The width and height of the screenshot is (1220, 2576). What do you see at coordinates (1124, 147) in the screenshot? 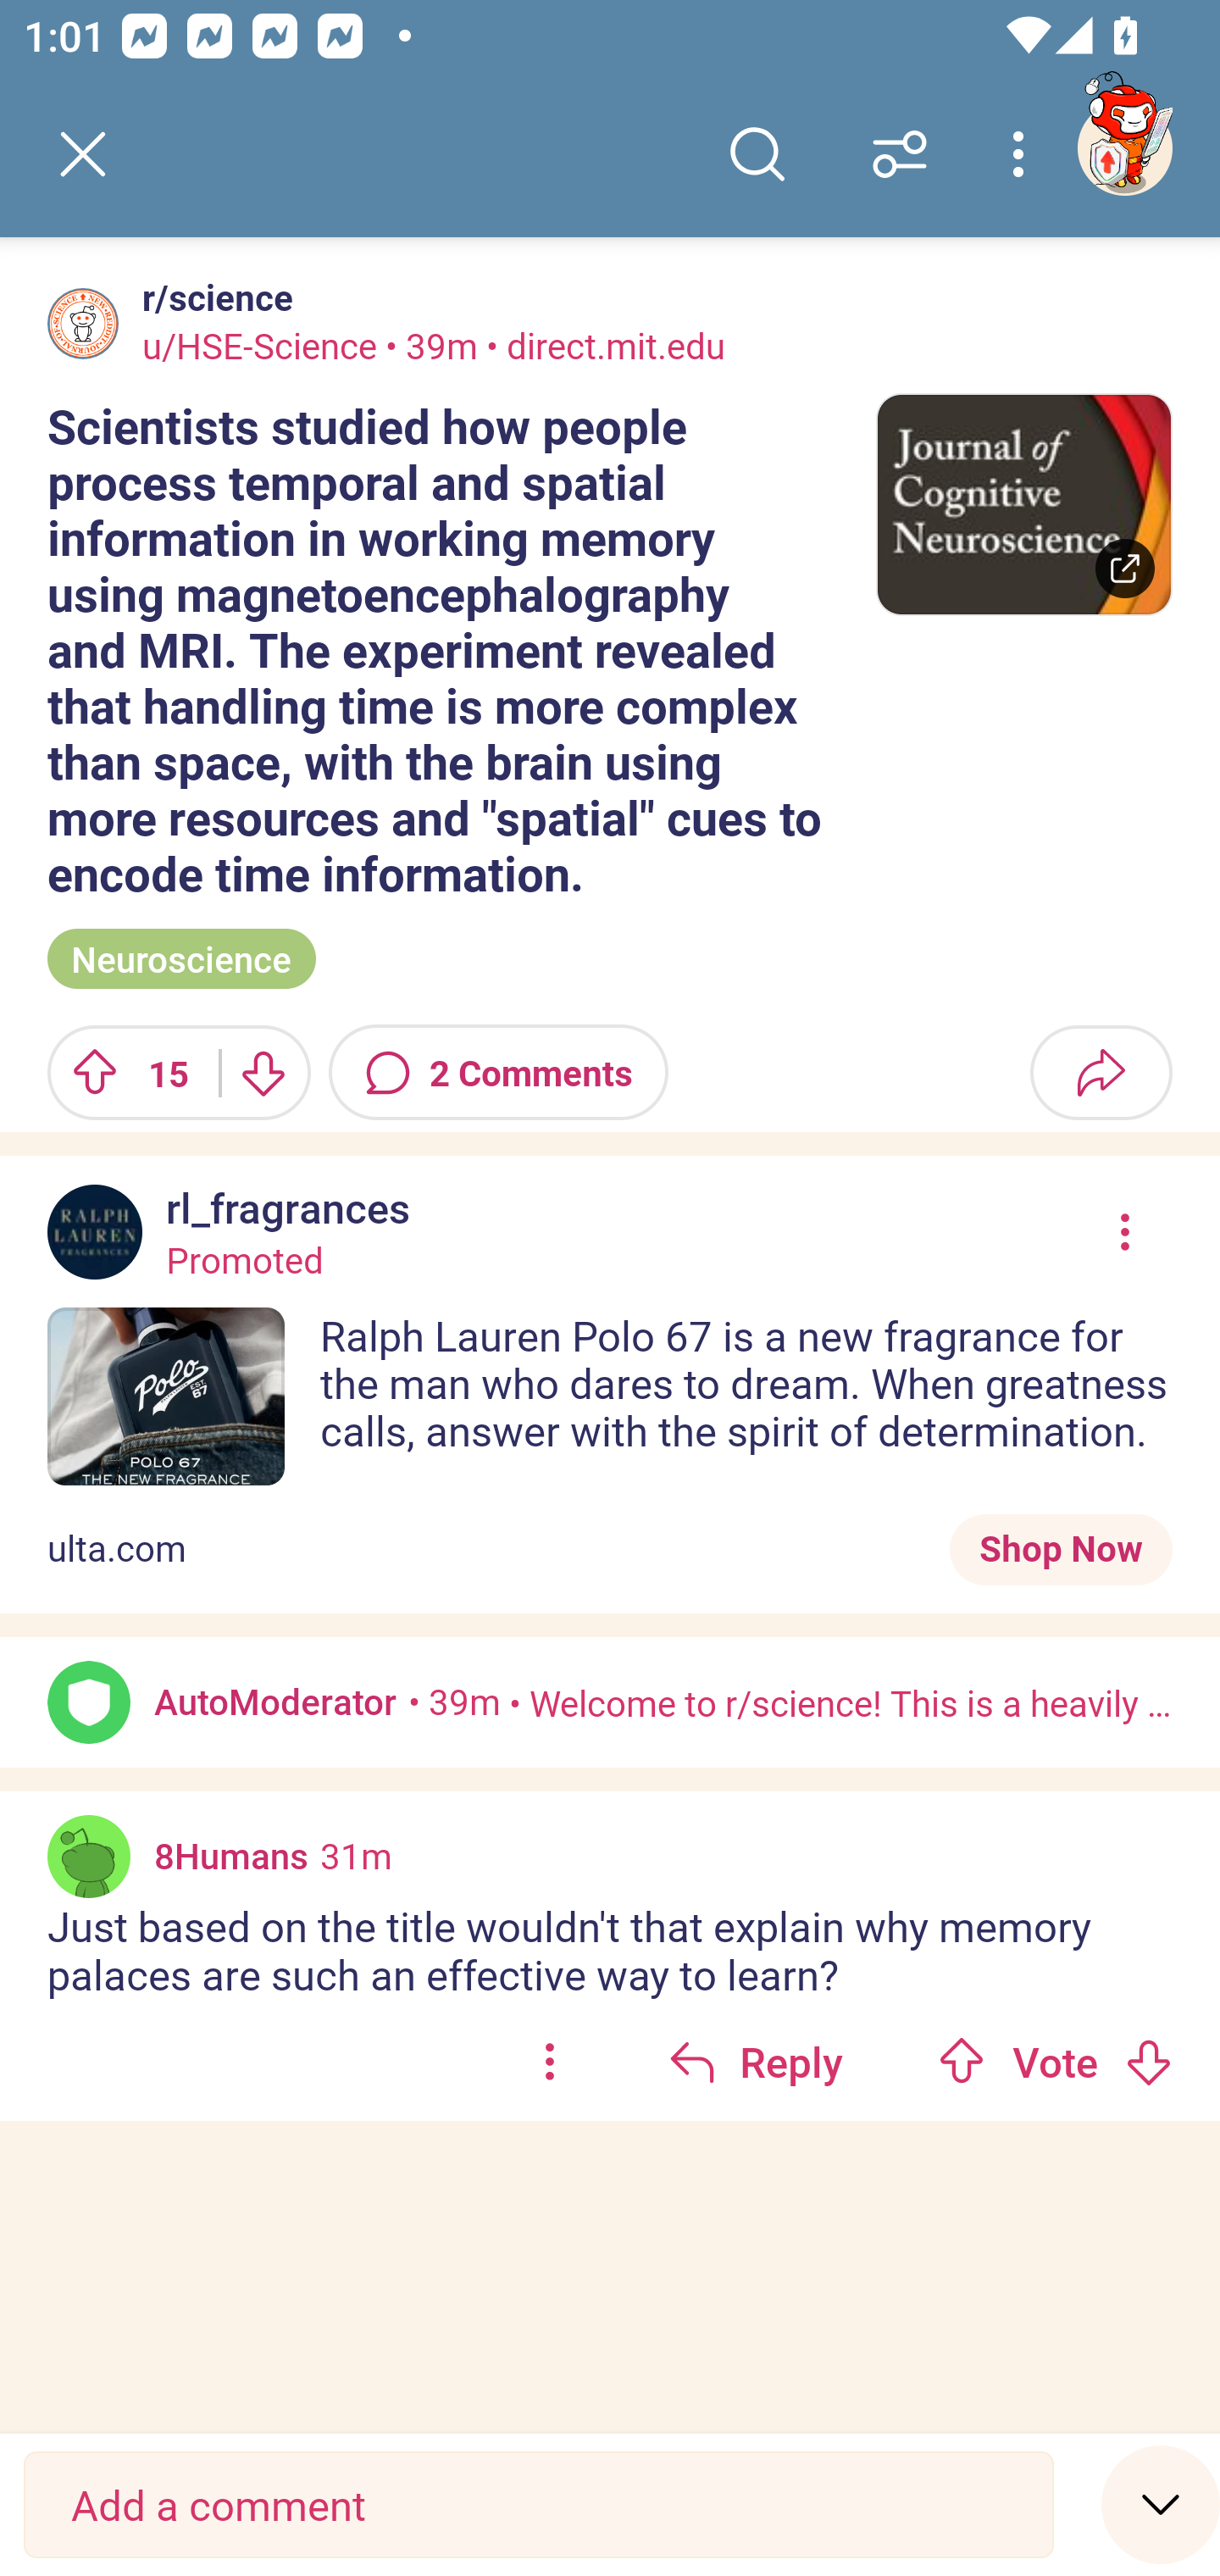
I see `TestAppium002 account` at bounding box center [1124, 147].